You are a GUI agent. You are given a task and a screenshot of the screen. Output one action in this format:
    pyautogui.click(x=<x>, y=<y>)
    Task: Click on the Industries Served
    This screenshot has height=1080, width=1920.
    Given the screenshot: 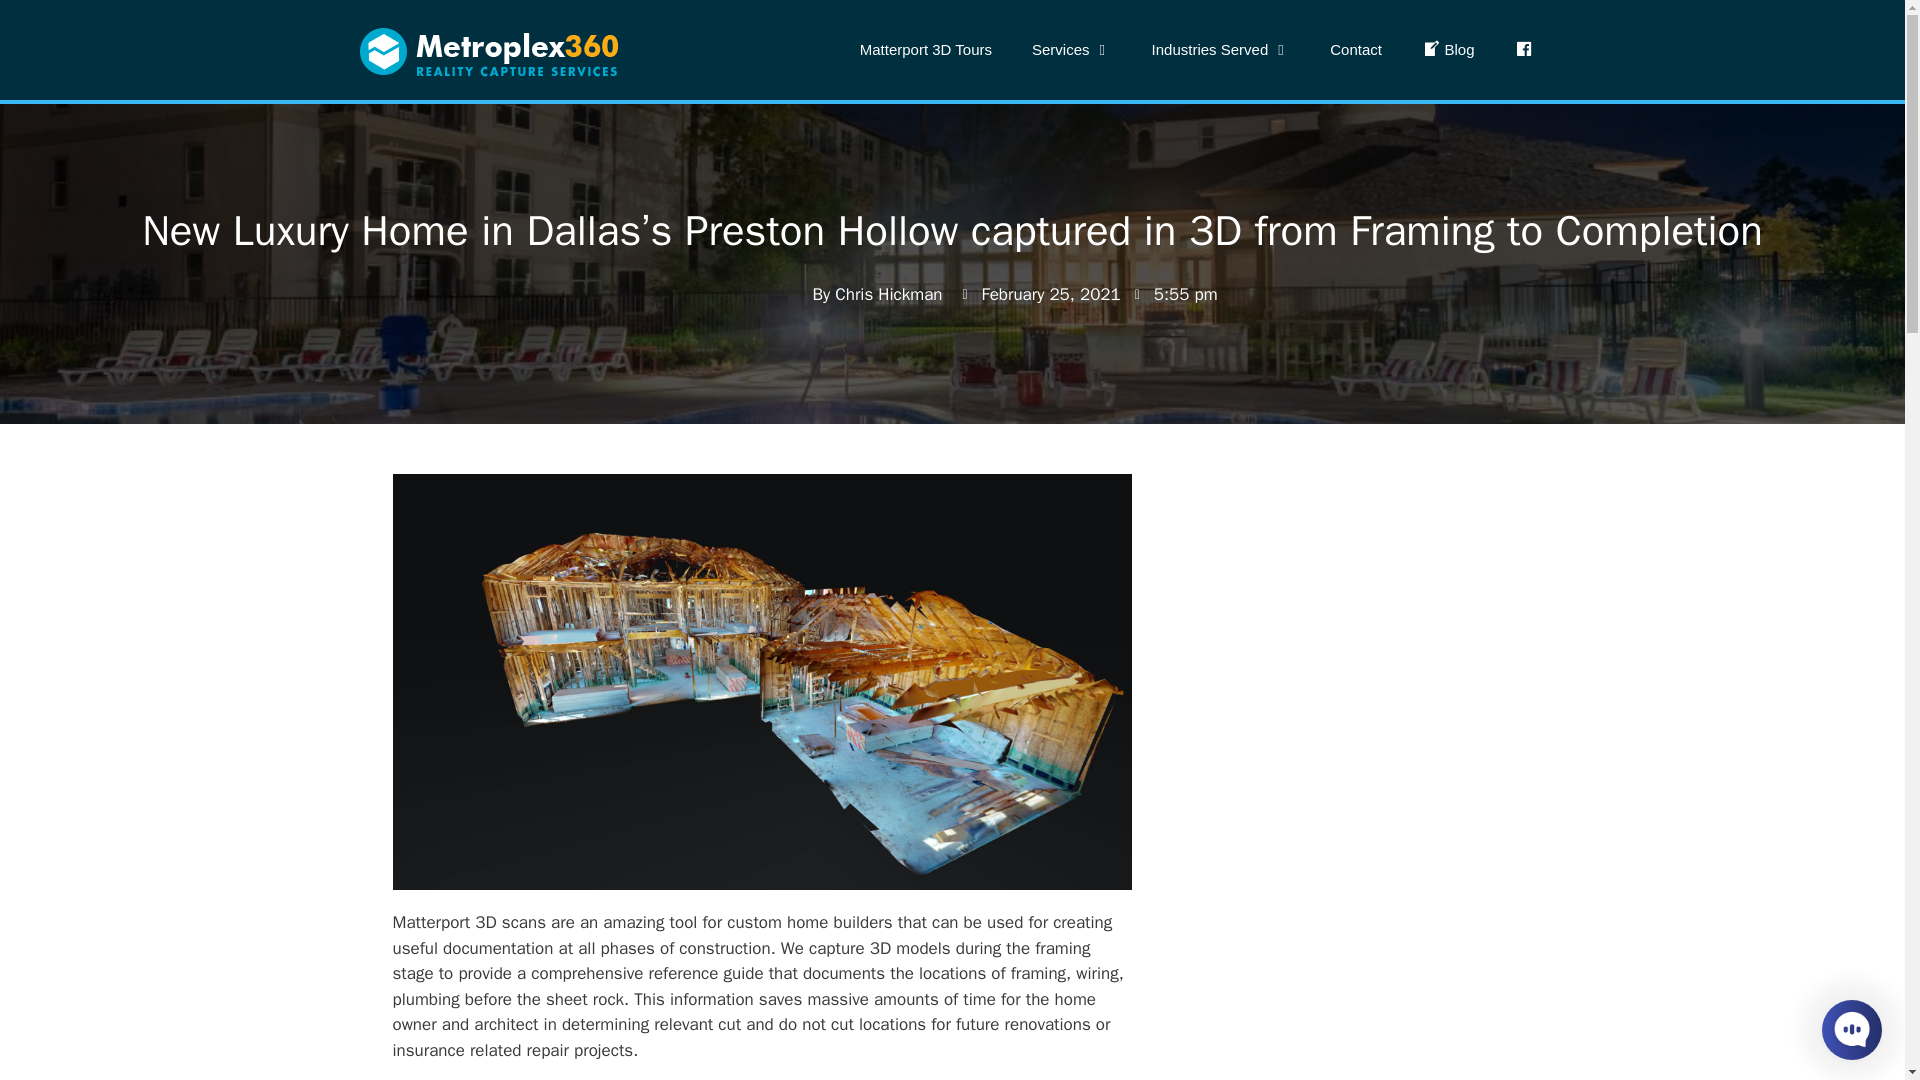 What is the action you would take?
    pyautogui.click(x=1222, y=50)
    